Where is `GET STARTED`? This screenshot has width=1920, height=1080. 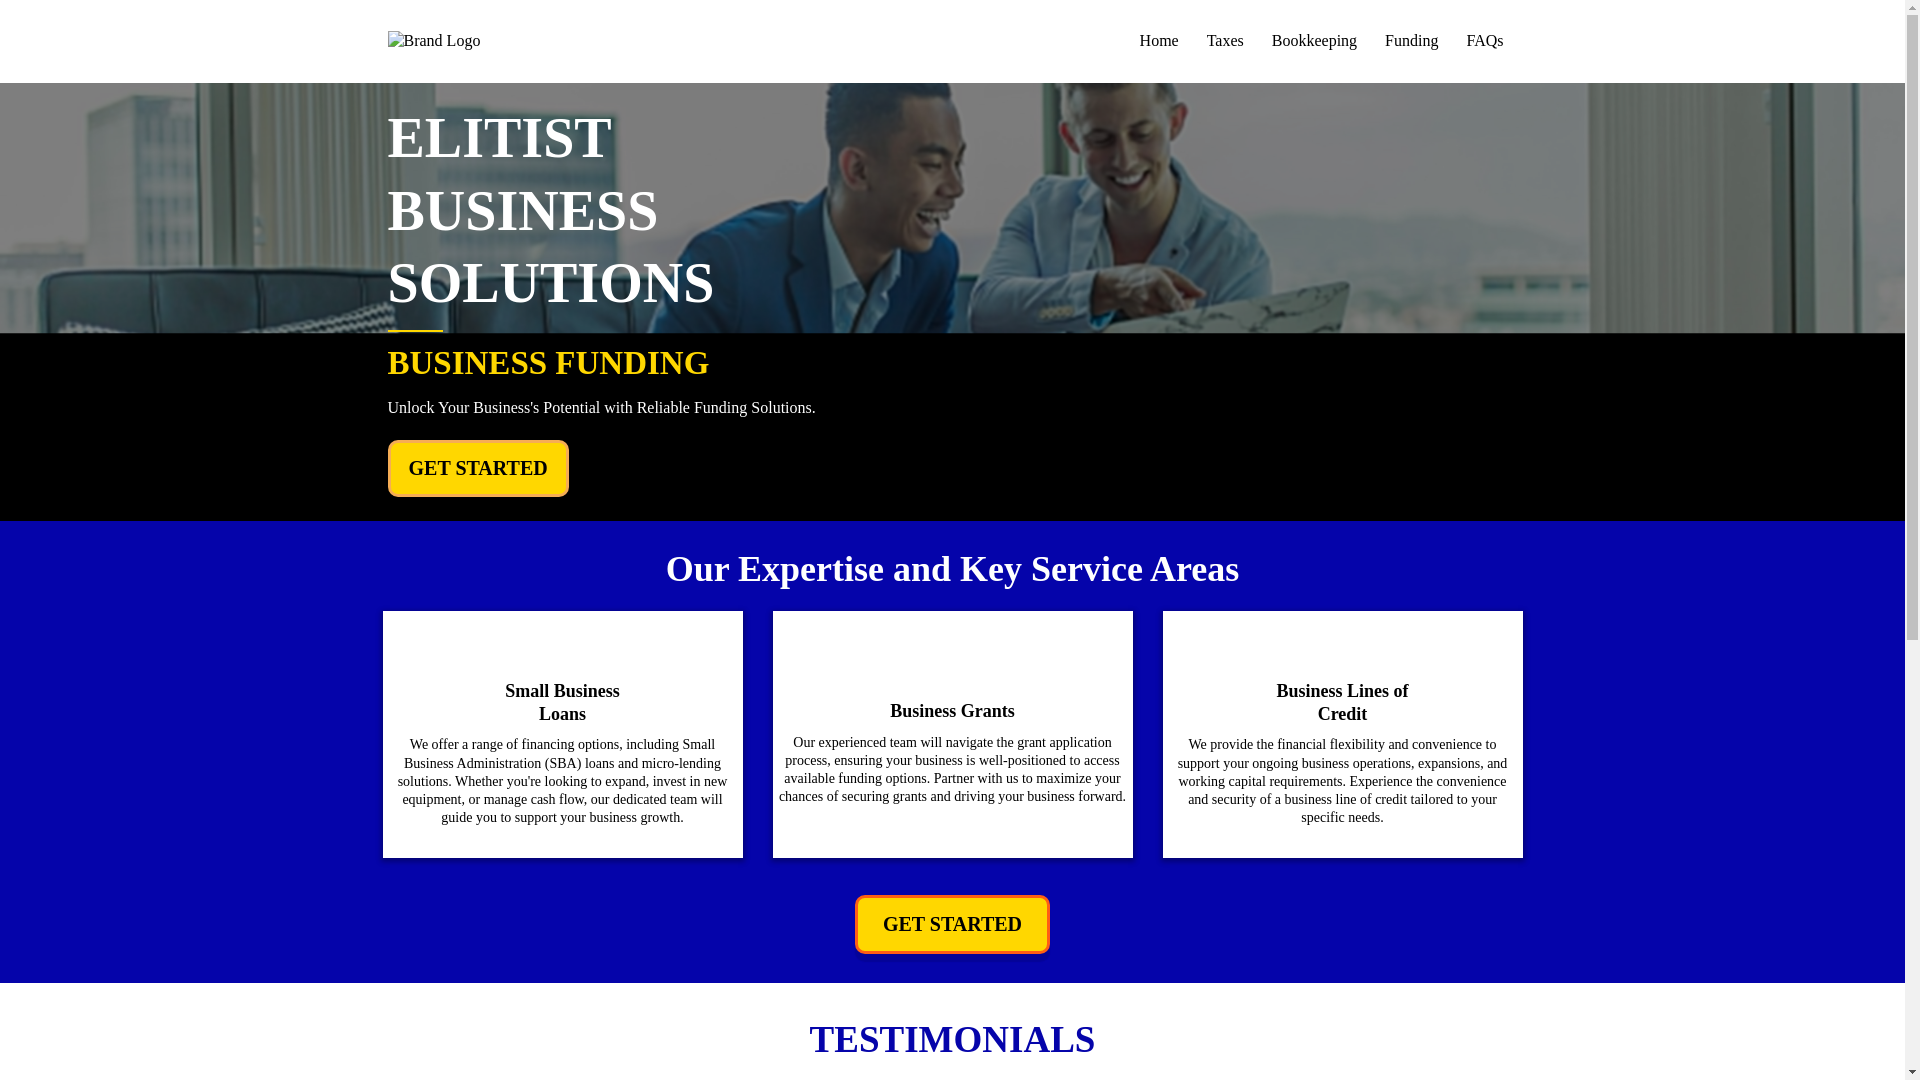
GET STARTED is located at coordinates (952, 924).